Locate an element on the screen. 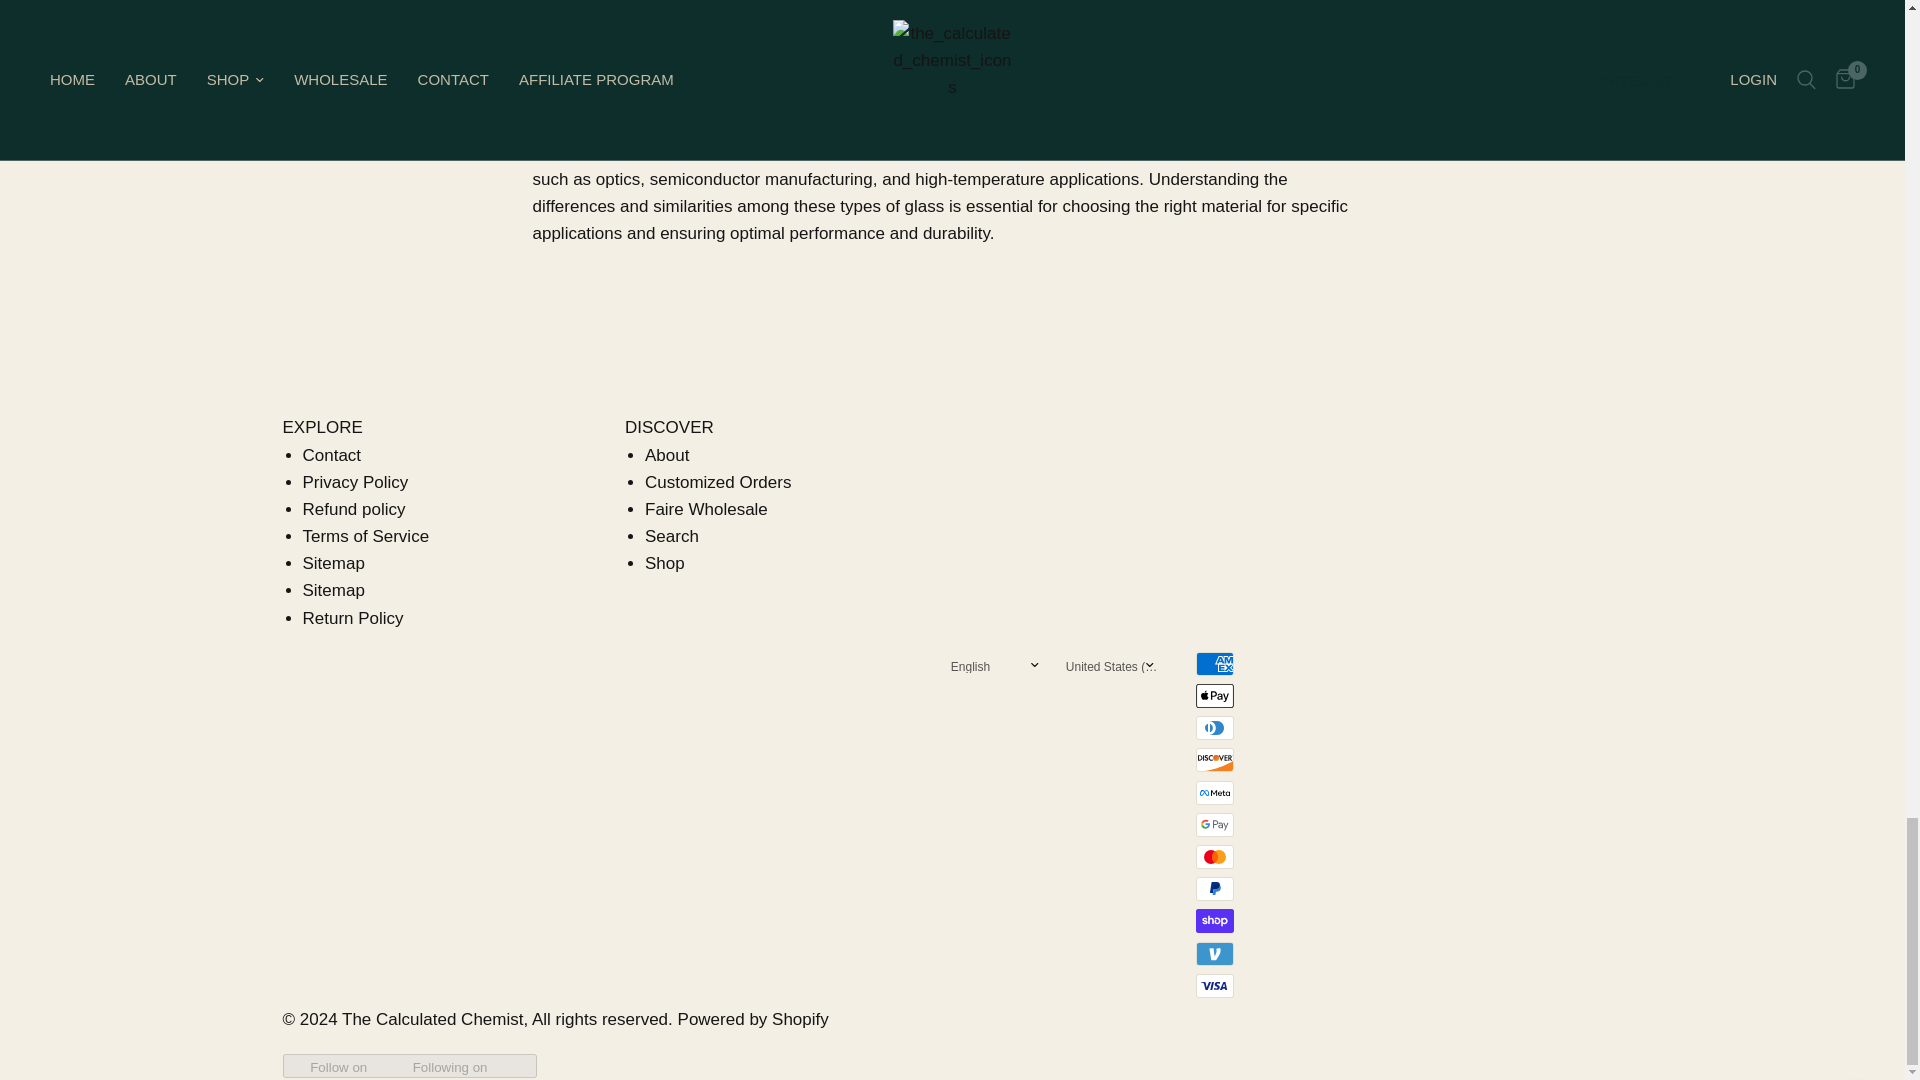 Image resolution: width=1920 pixels, height=1080 pixels. Privacy Policy is located at coordinates (354, 482).